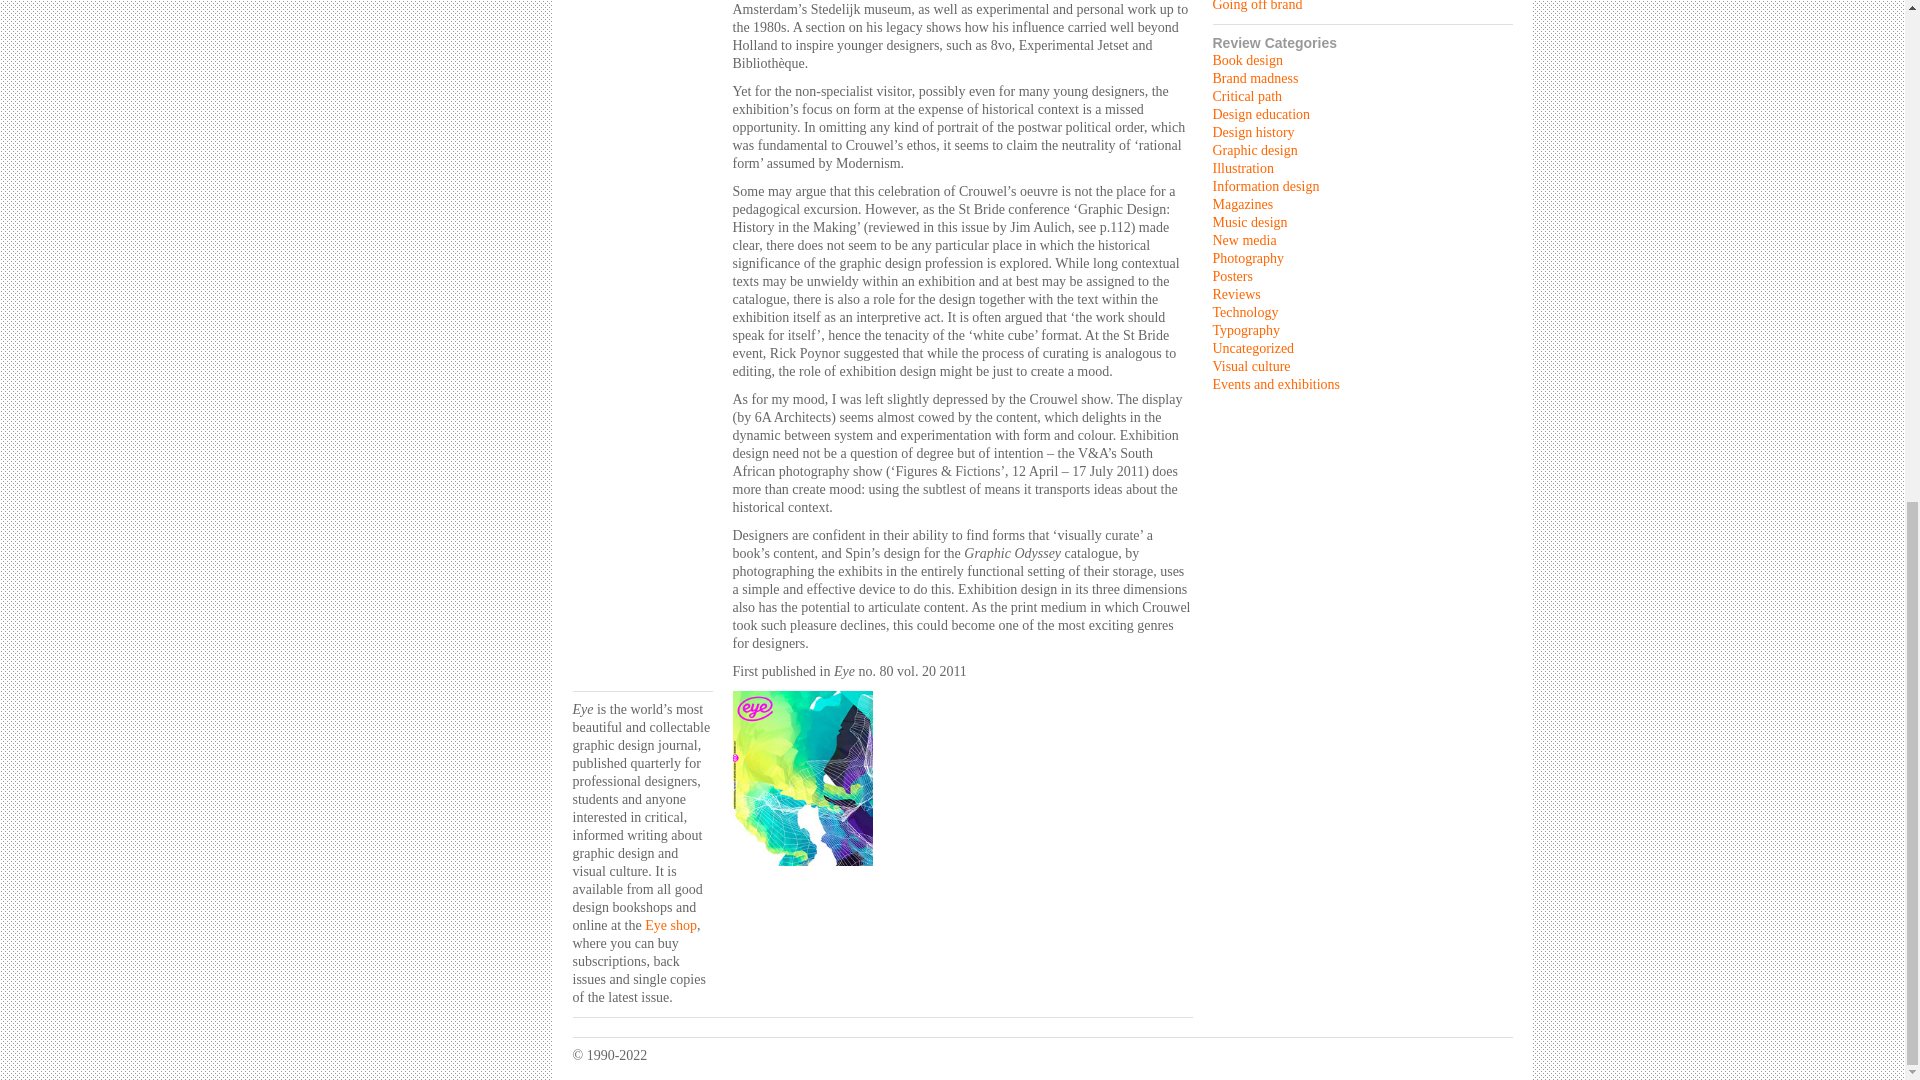 Image resolution: width=1920 pixels, height=1080 pixels. Describe the element at coordinates (1246, 96) in the screenshot. I see `Critical path` at that location.